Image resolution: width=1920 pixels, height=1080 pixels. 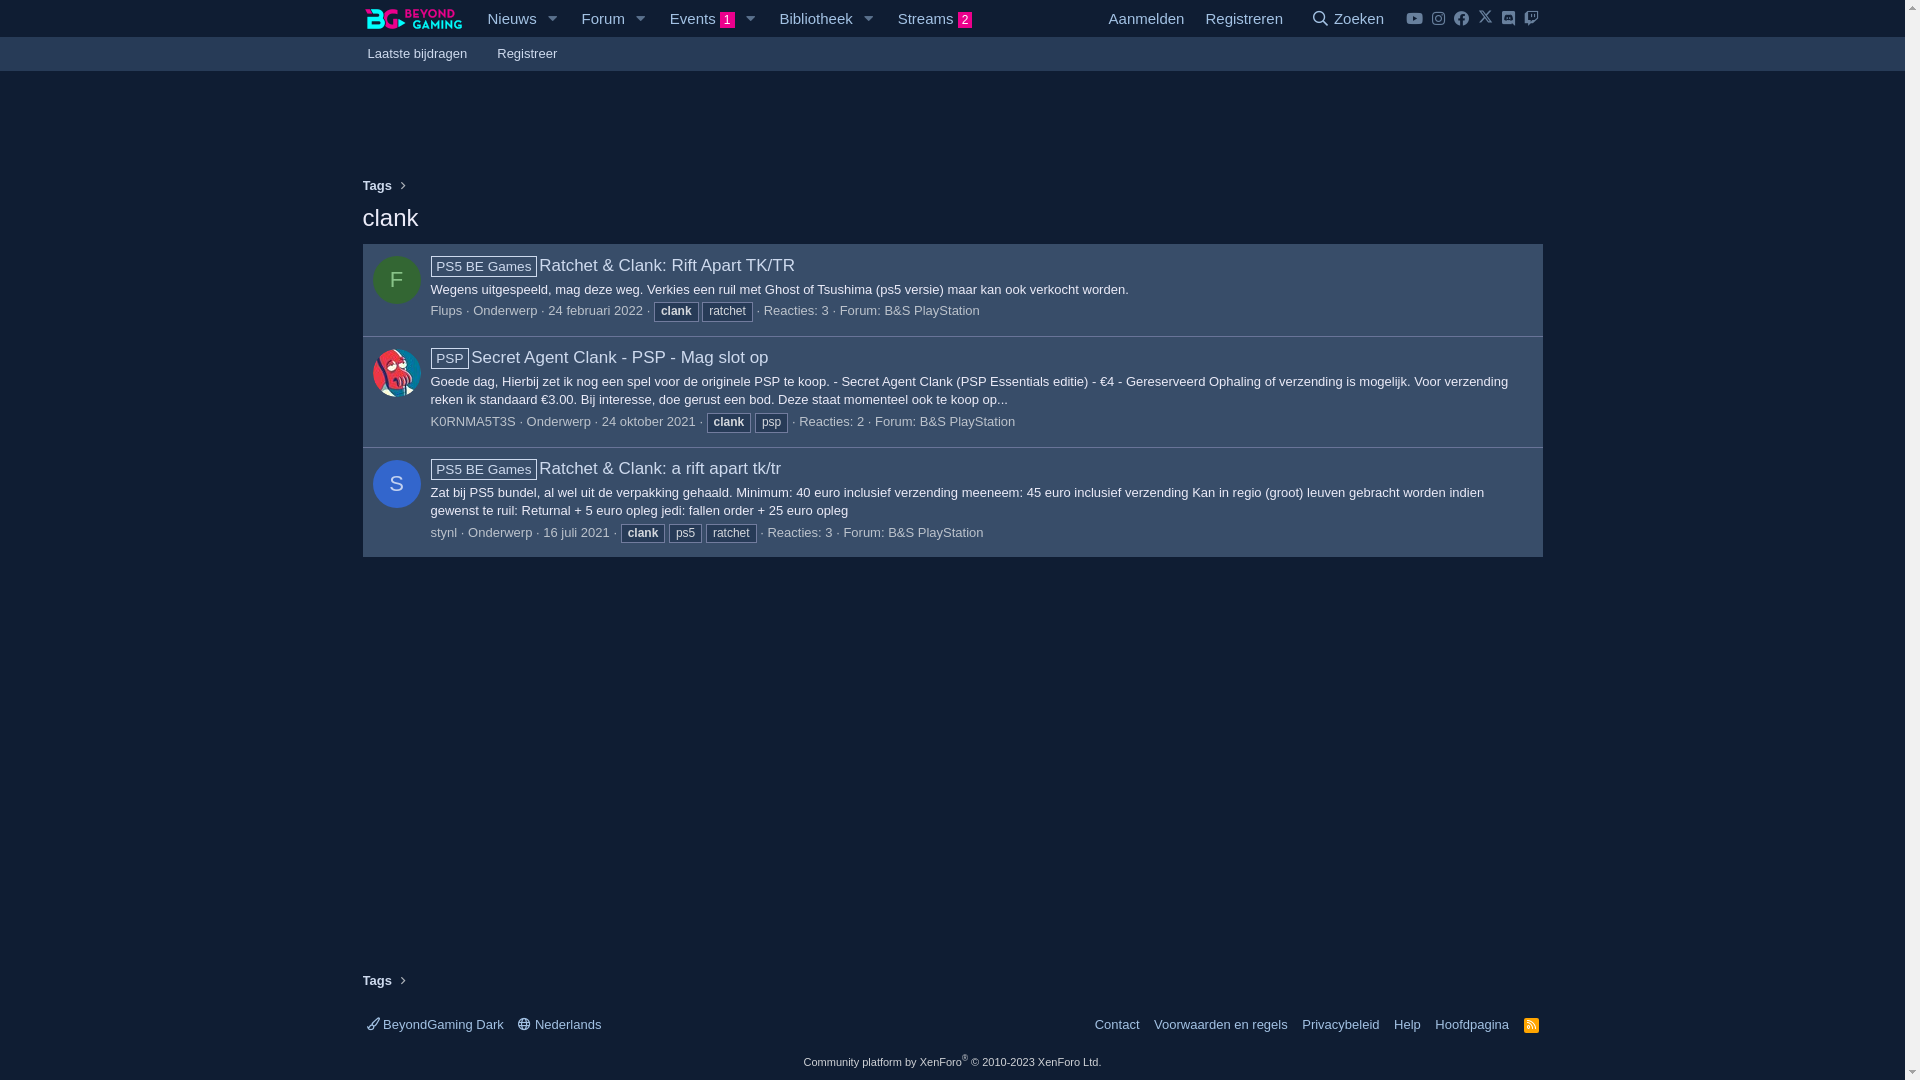 I want to click on Discord, so click(x=1507, y=18).